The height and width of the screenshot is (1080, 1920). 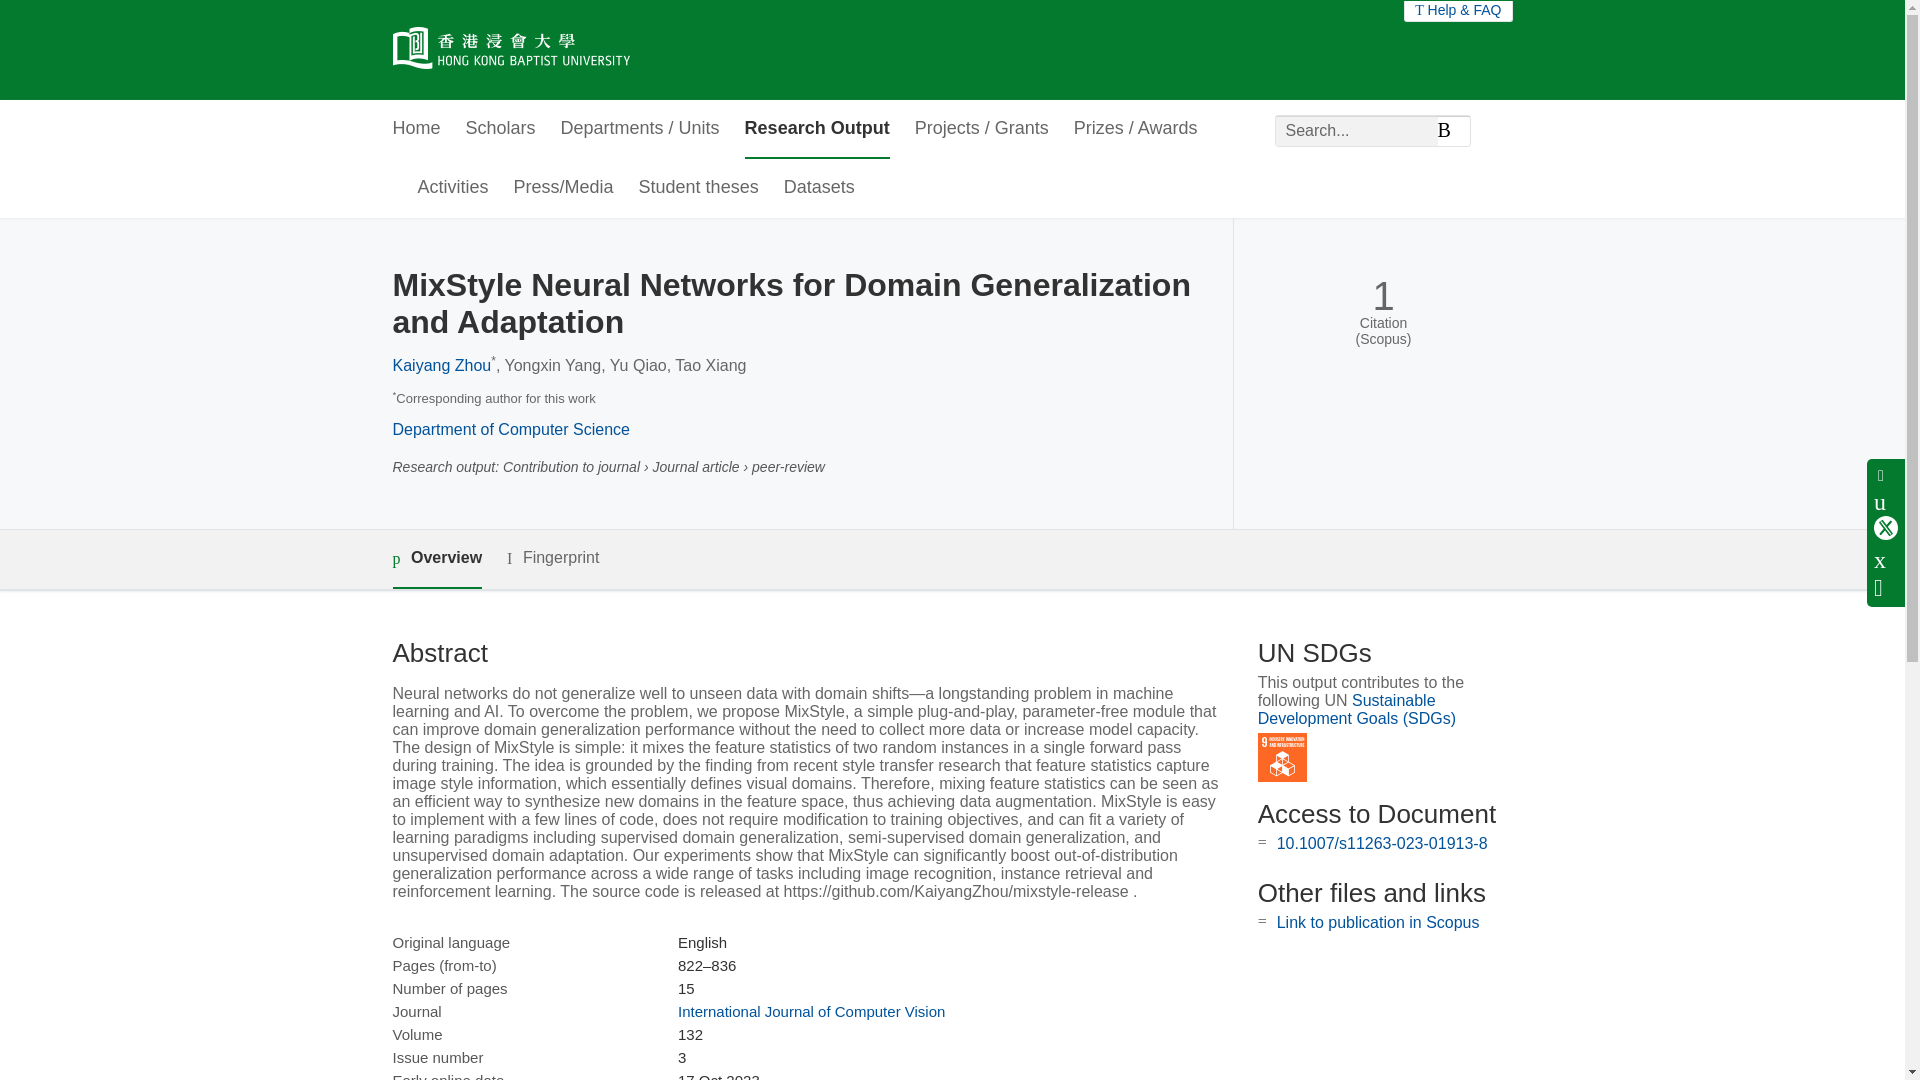 I want to click on Fingerprint, so click(x=552, y=558).